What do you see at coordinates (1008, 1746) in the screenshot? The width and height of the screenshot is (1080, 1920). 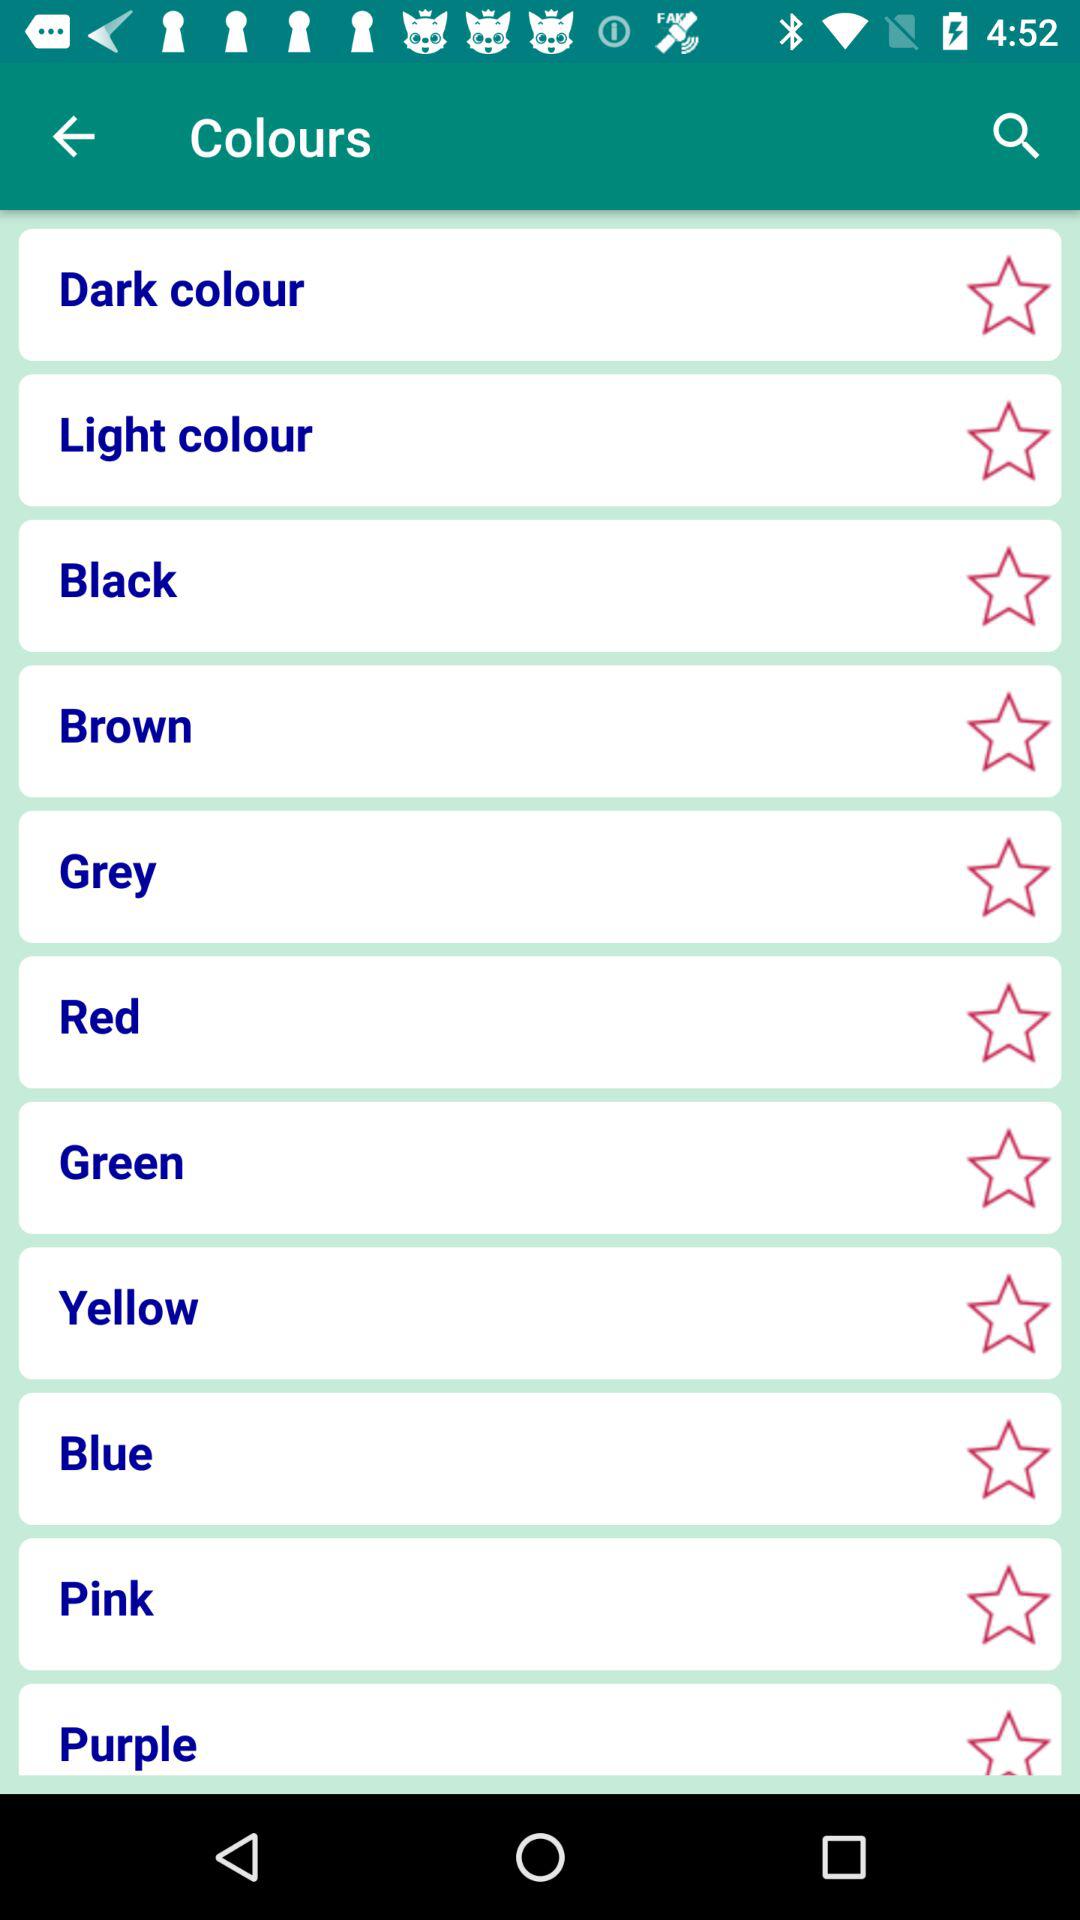 I see `mark purple as favorite` at bounding box center [1008, 1746].